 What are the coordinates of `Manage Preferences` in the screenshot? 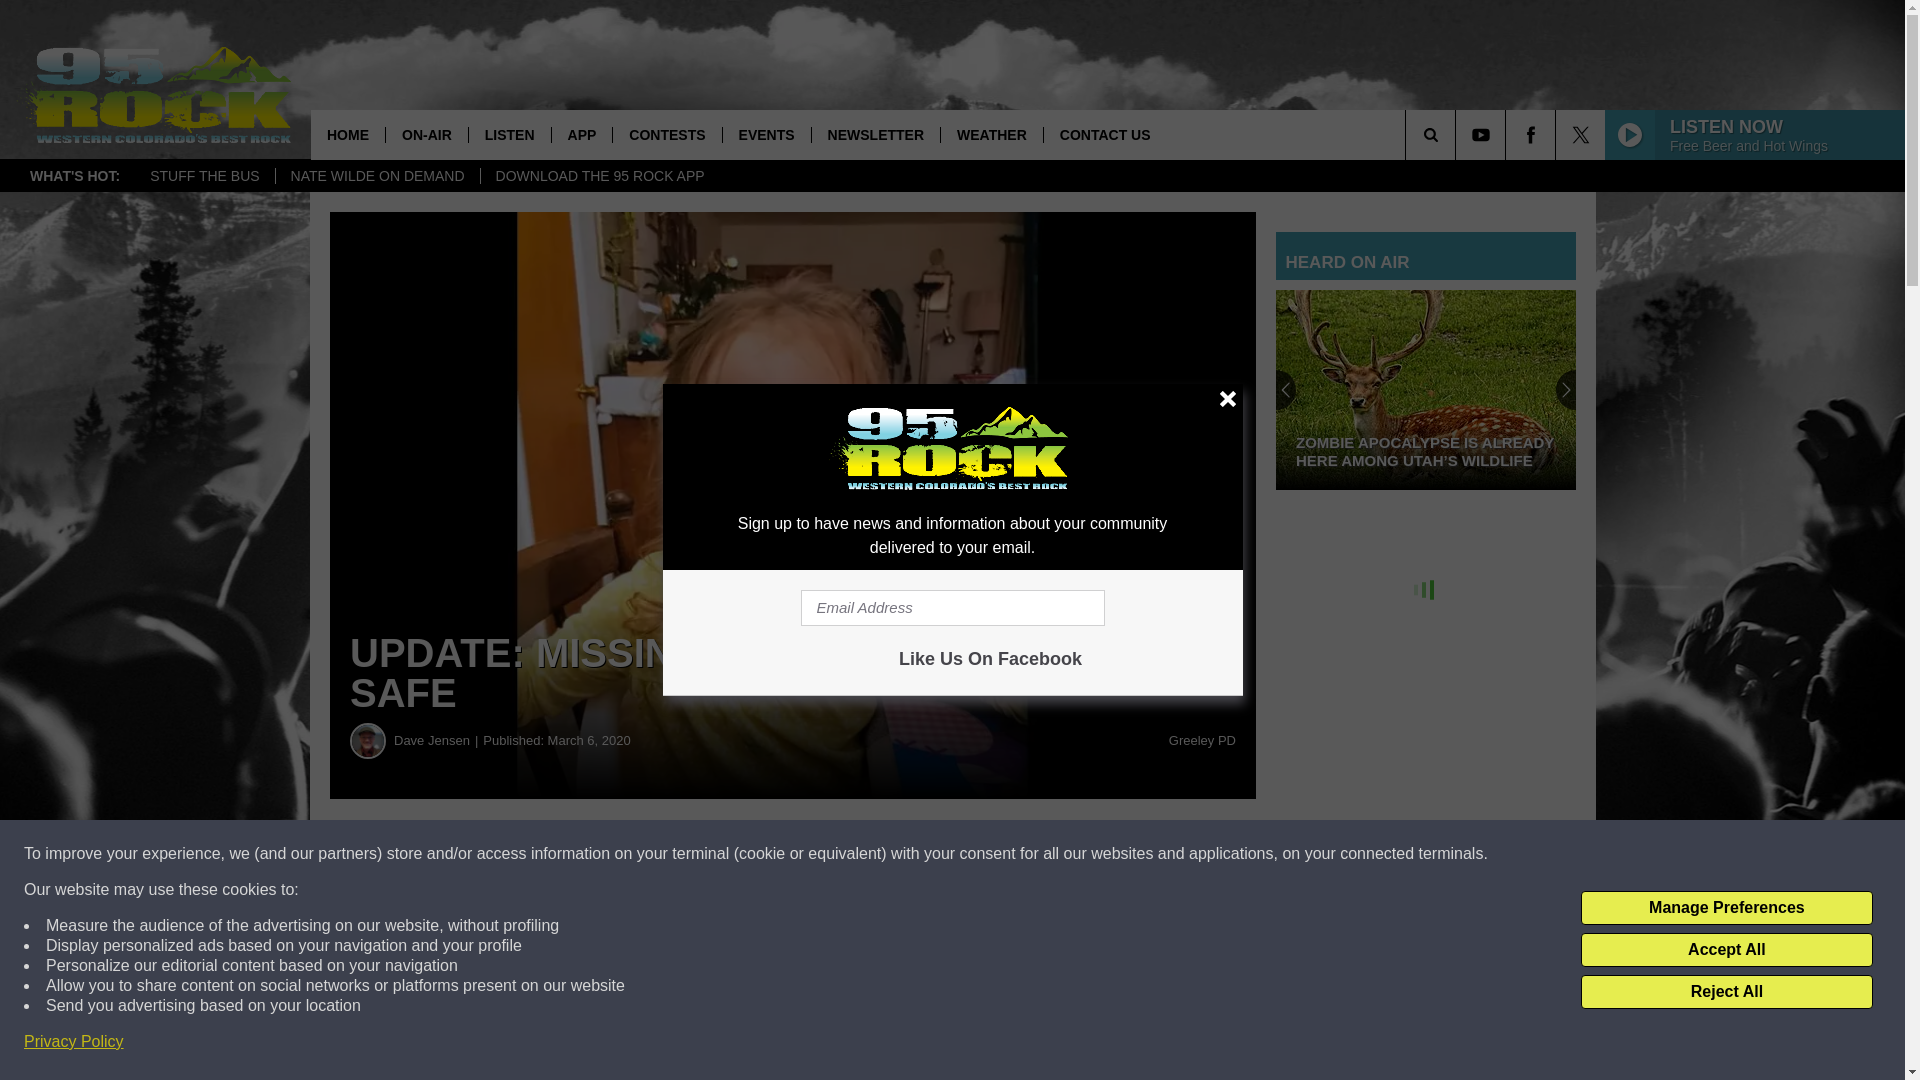 It's located at (1726, 908).